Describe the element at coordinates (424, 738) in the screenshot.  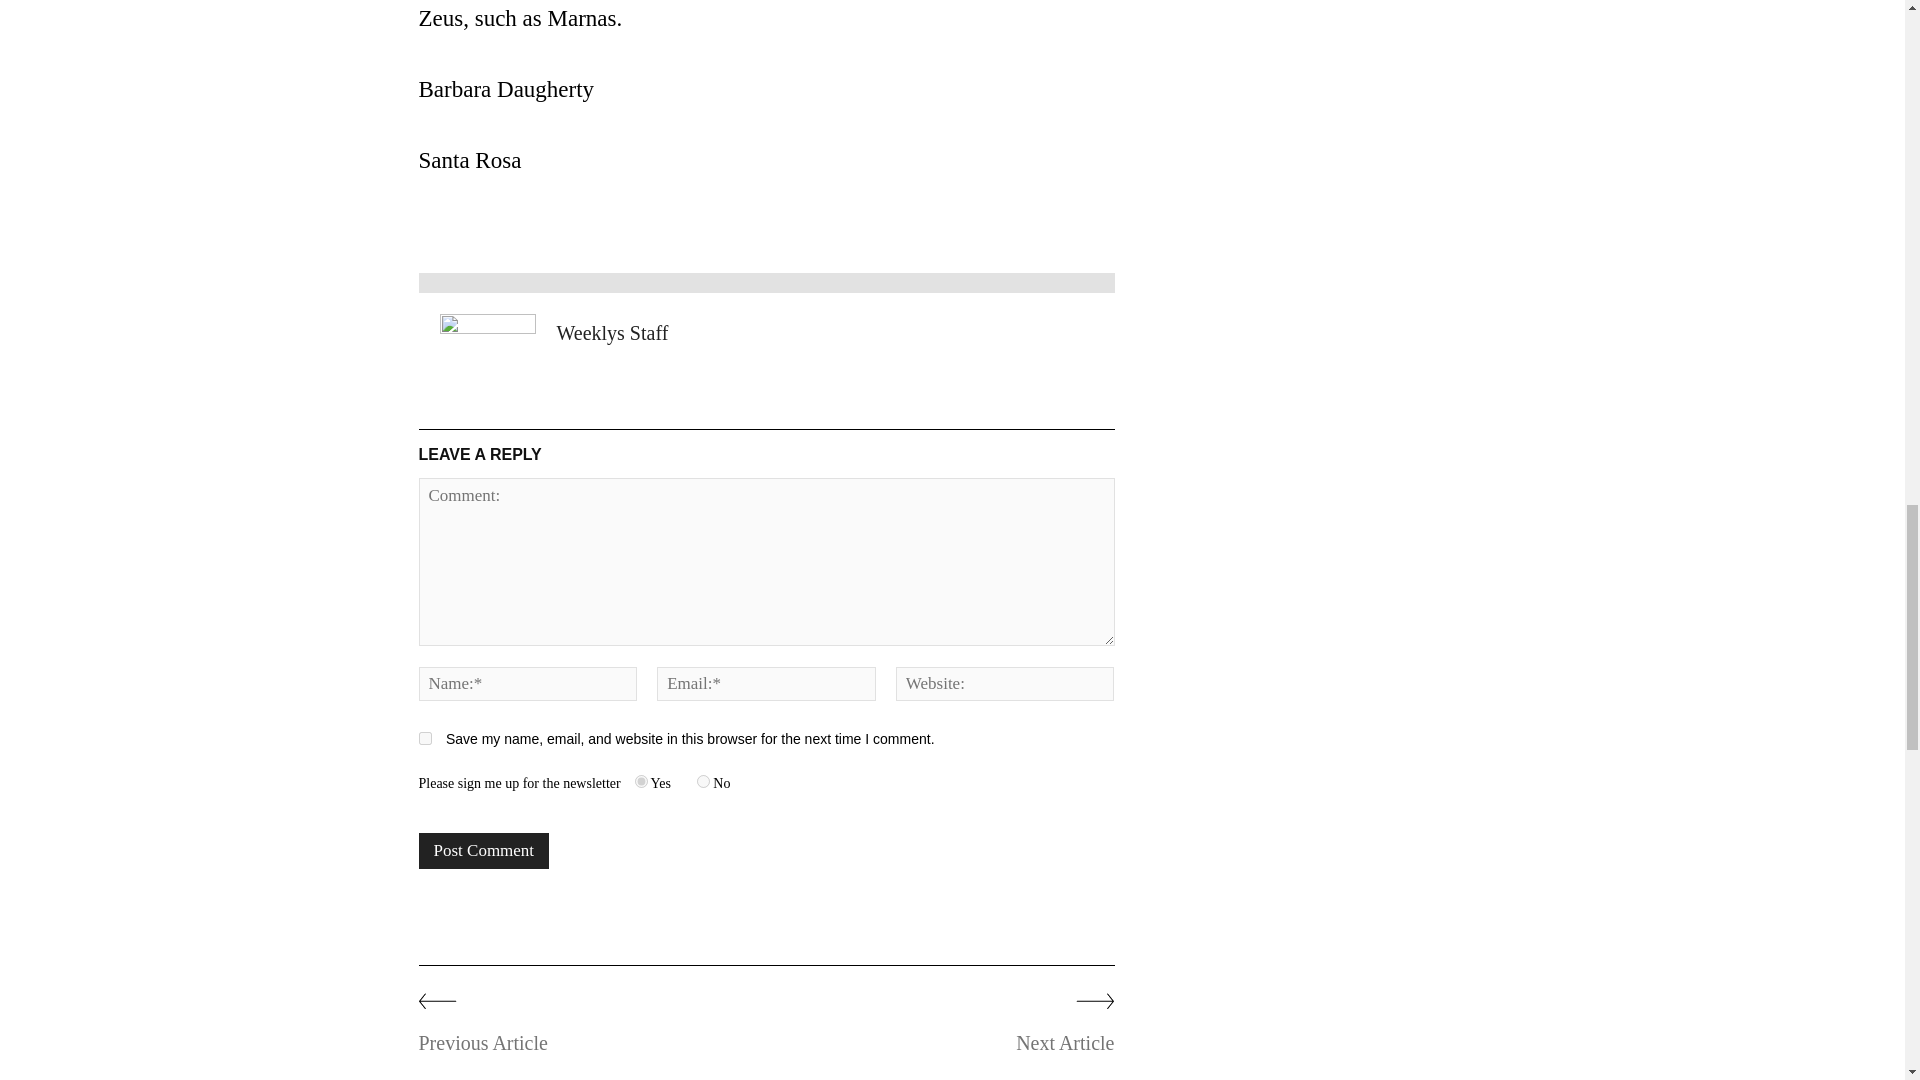
I see `yes` at that location.